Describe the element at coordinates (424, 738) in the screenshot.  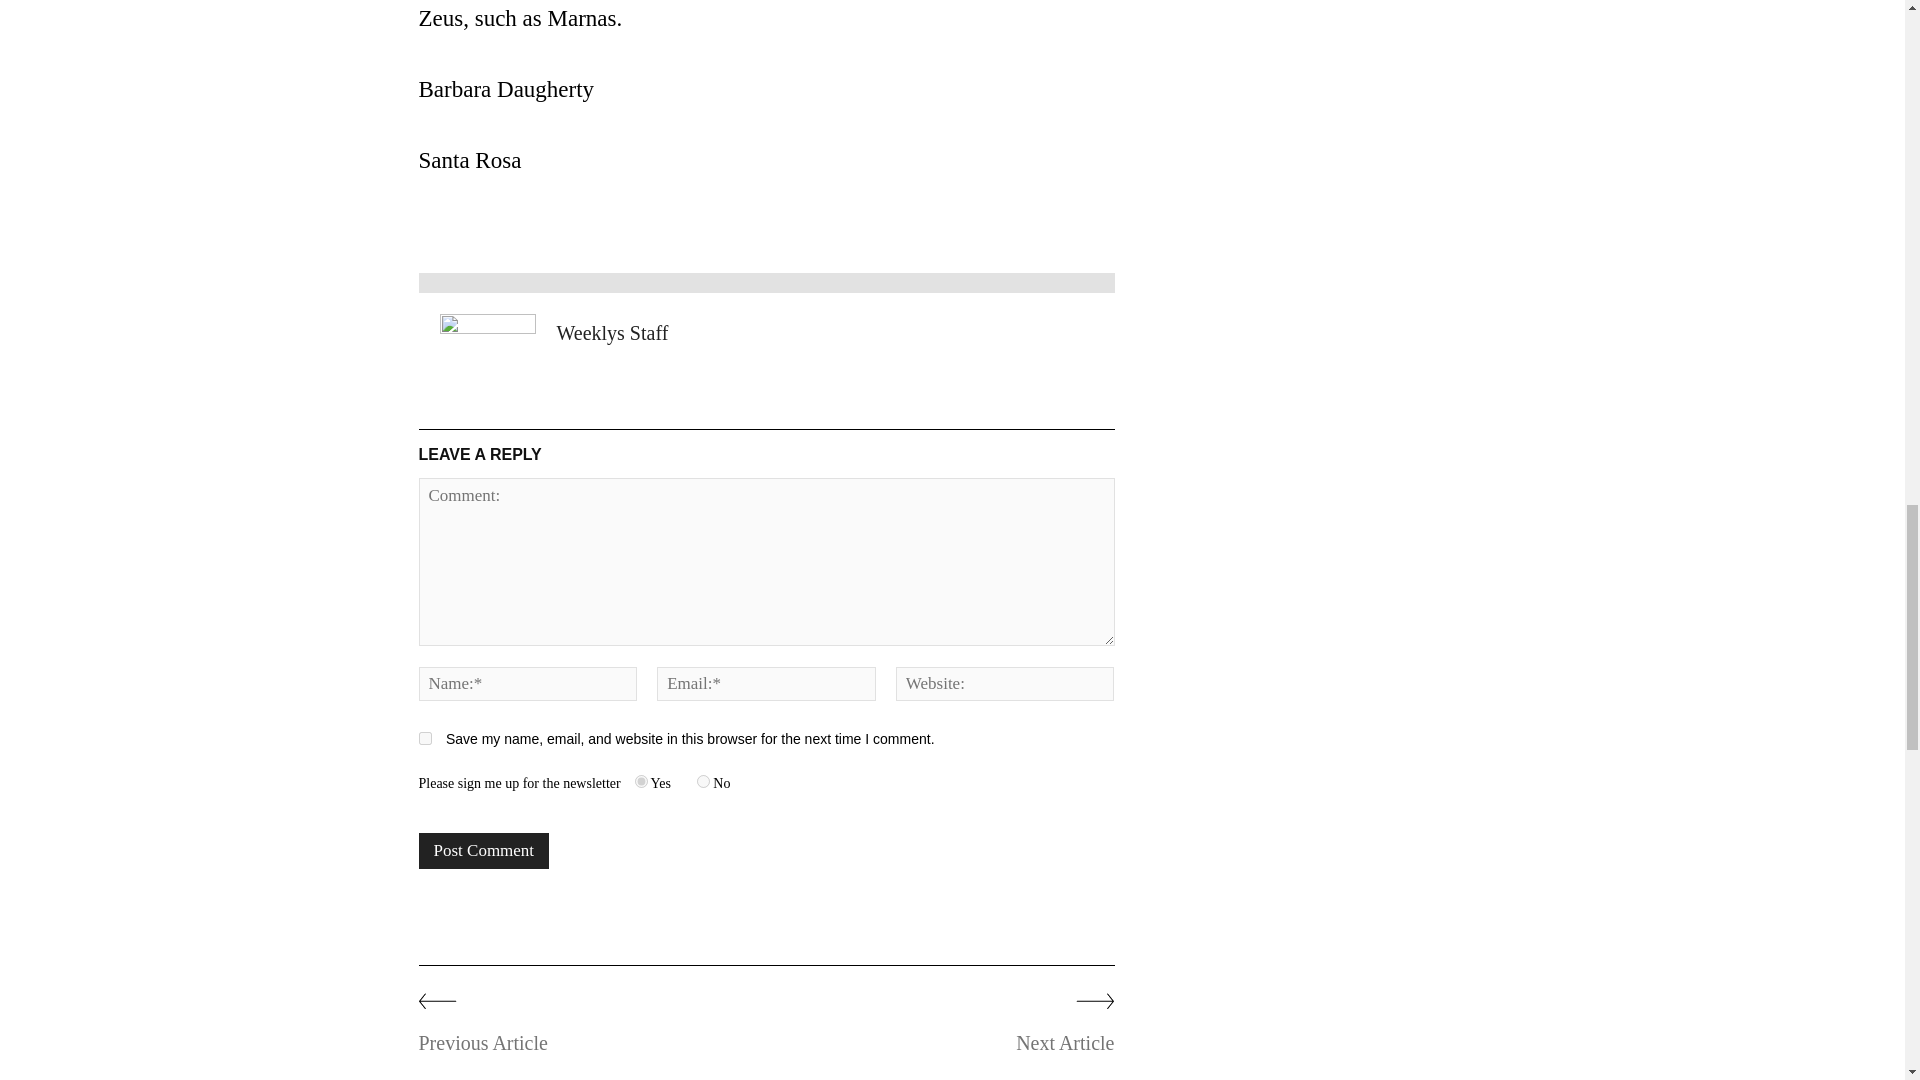
I see `yes` at that location.